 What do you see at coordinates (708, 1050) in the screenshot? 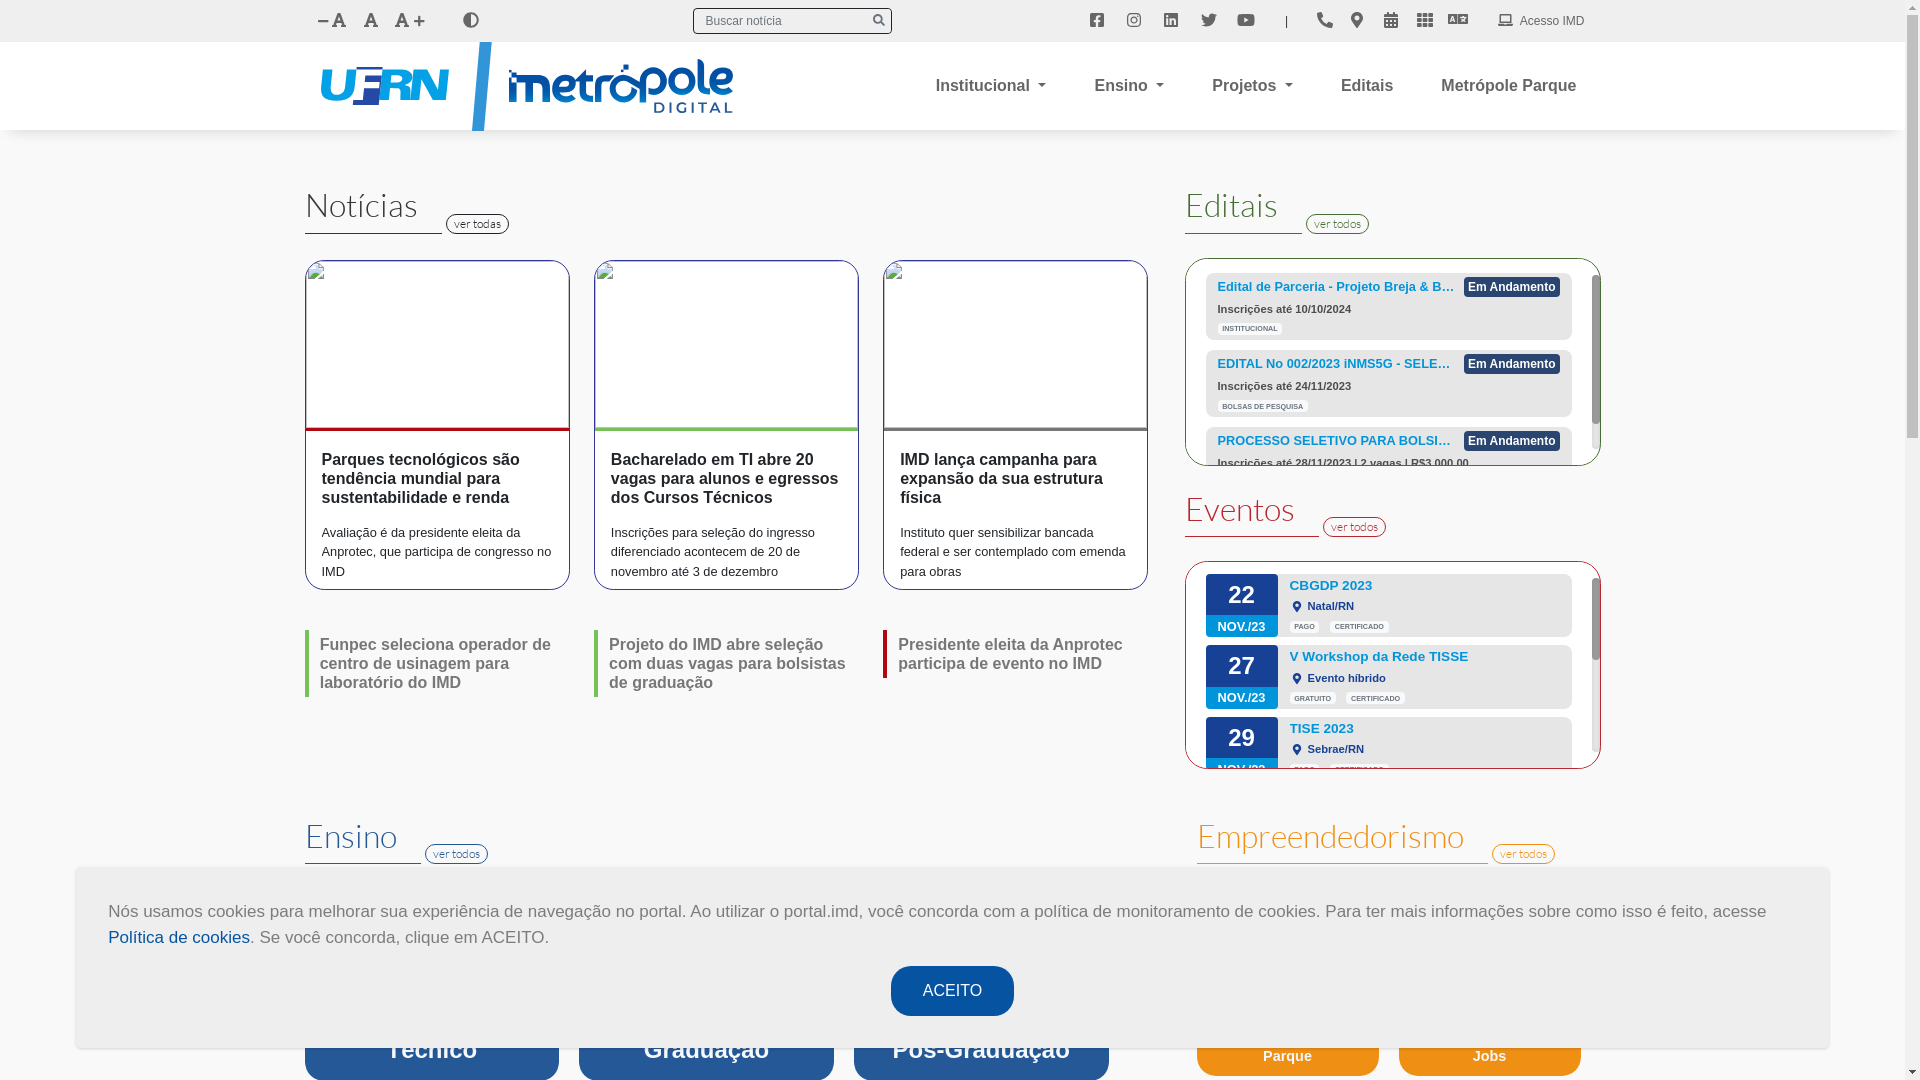
I see `PES` at bounding box center [708, 1050].